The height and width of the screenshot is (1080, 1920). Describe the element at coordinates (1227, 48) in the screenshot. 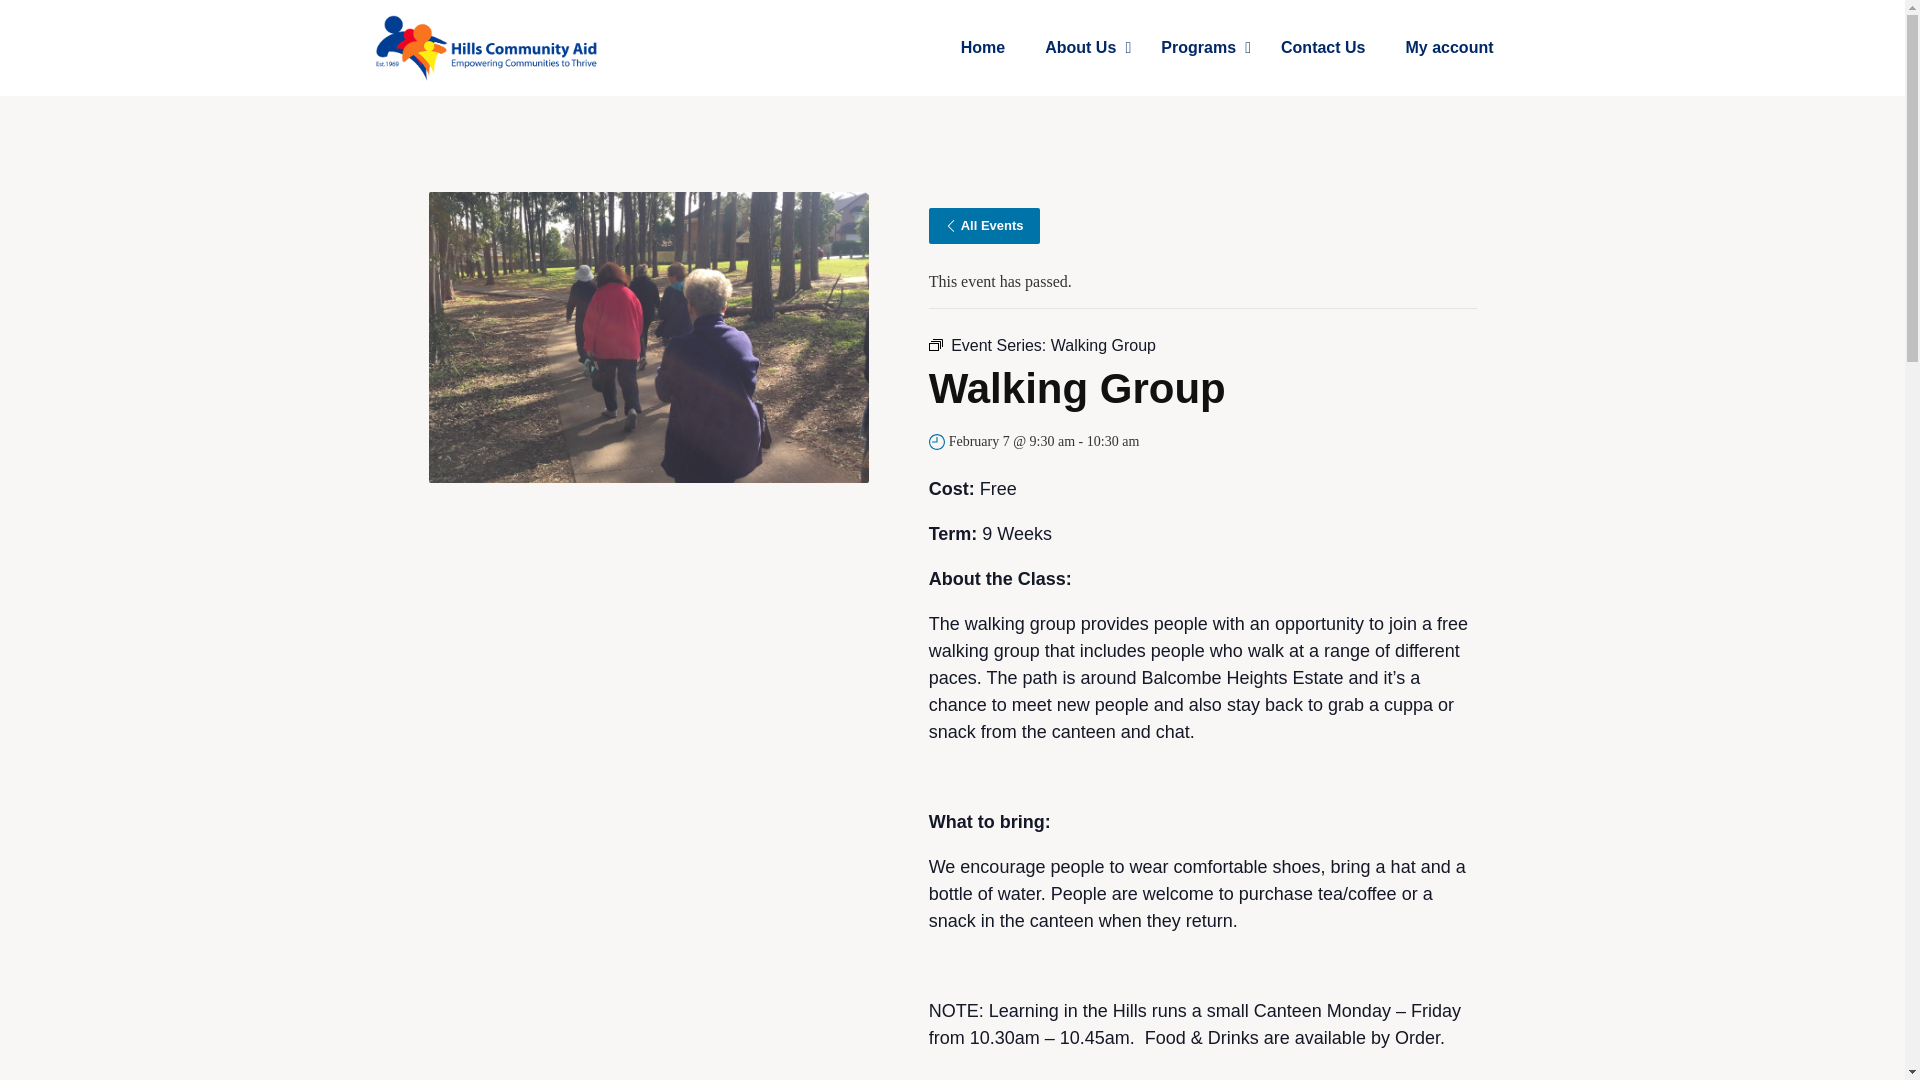

I see `About Us` at that location.